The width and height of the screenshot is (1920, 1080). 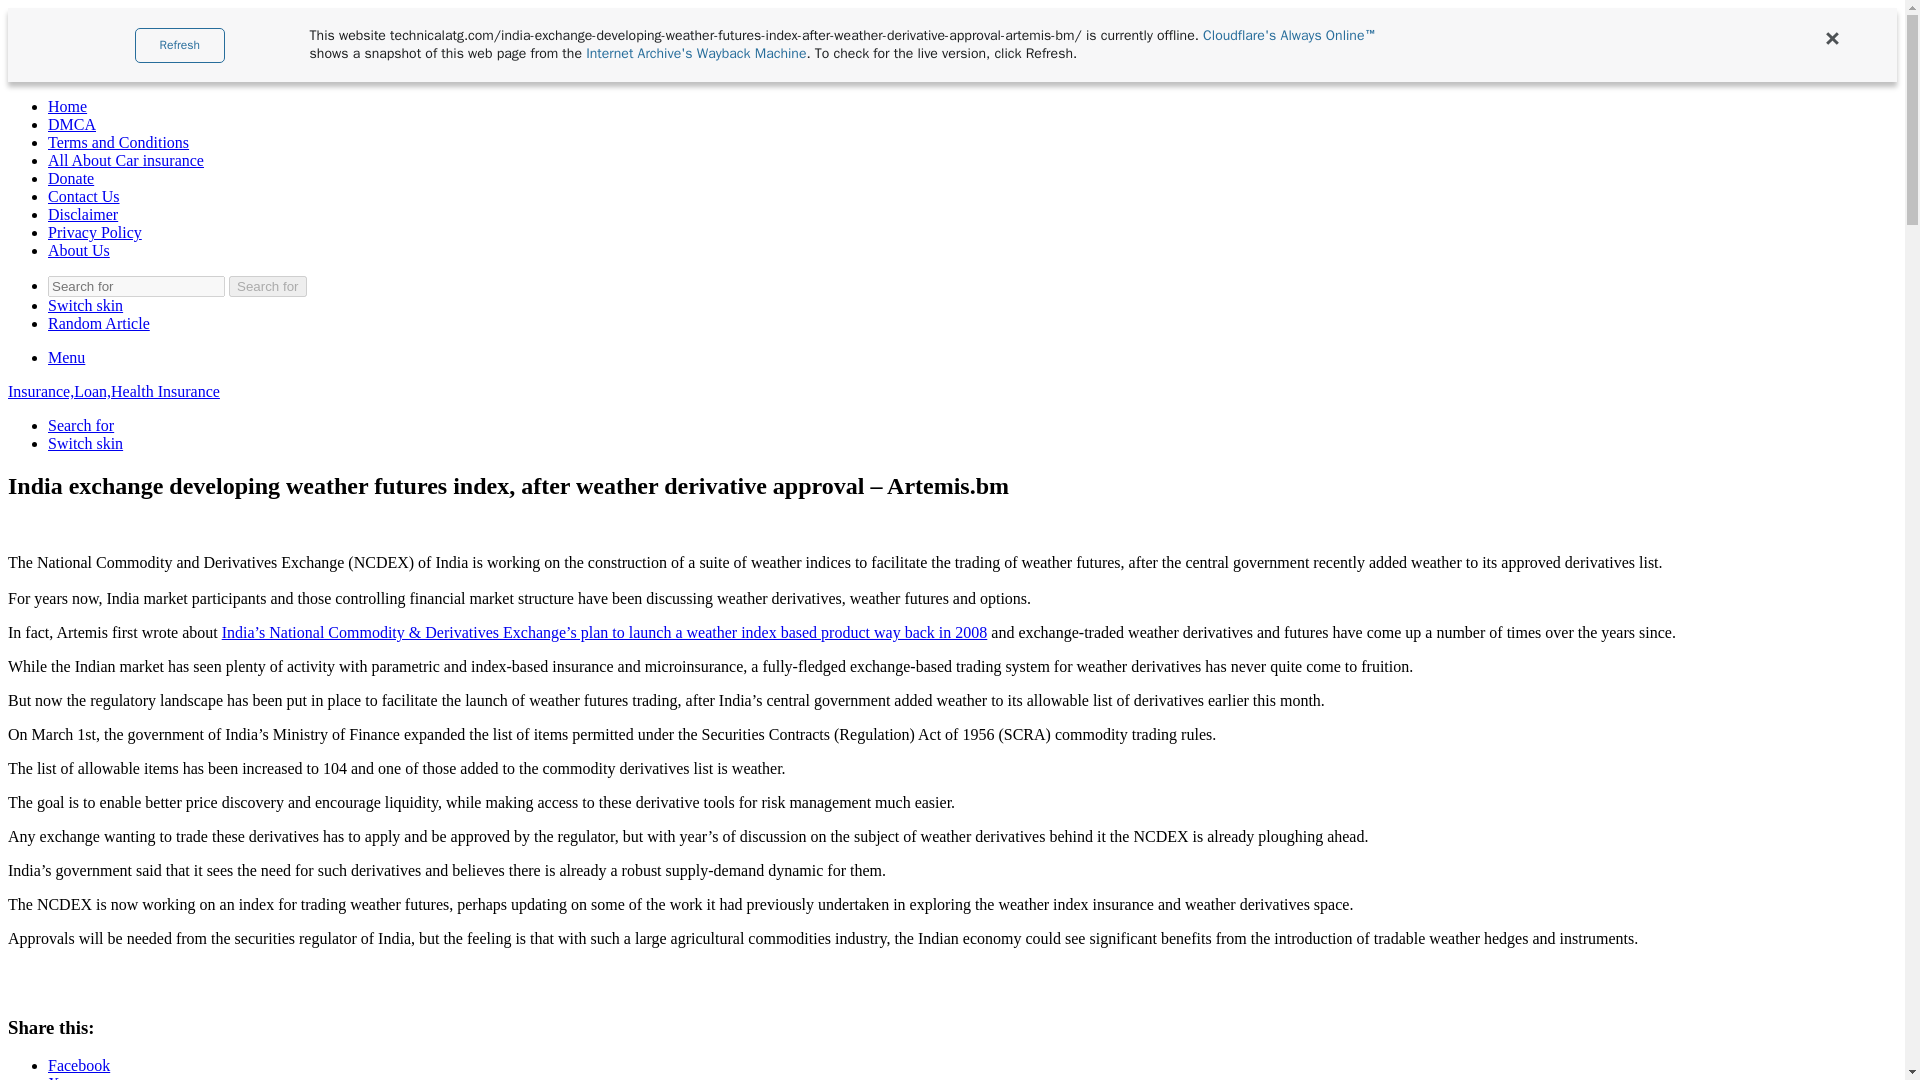 I want to click on Home, so click(x=67, y=106).